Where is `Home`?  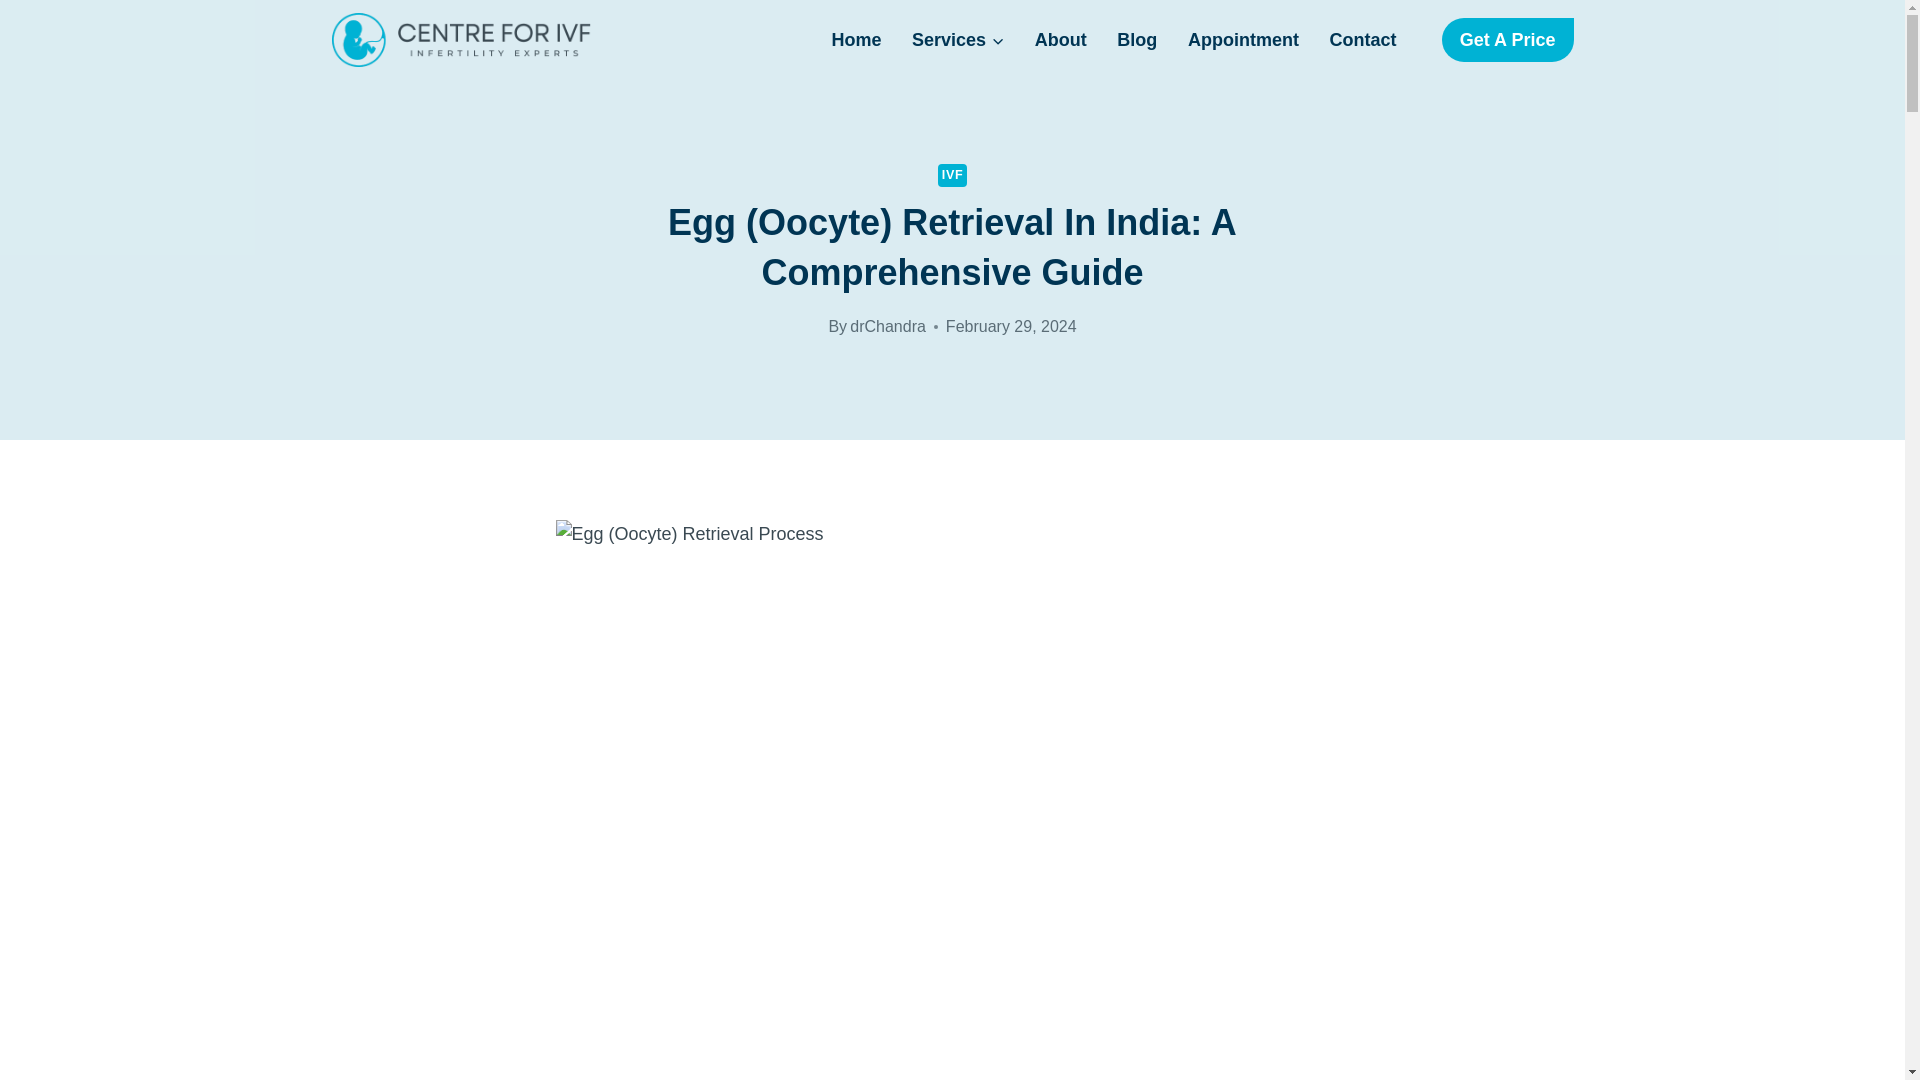 Home is located at coordinates (856, 40).